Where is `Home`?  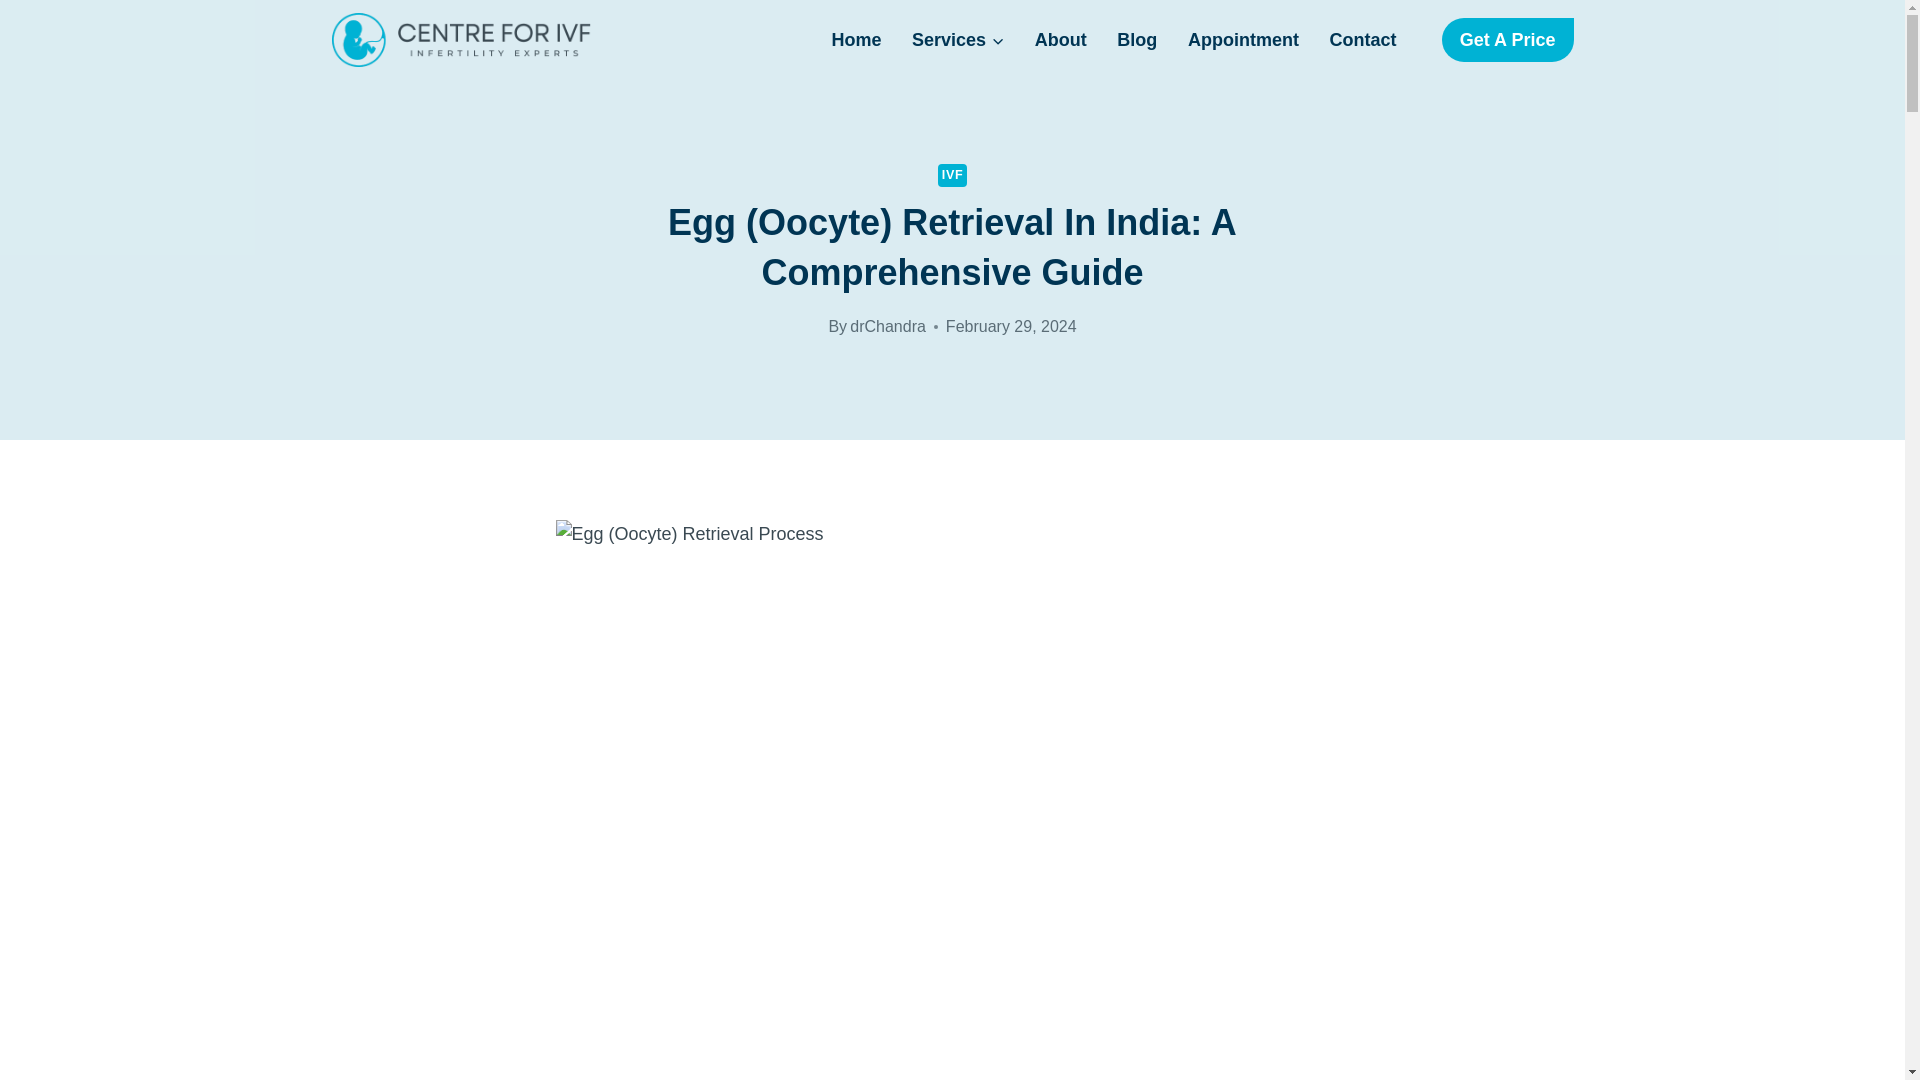 Home is located at coordinates (856, 40).